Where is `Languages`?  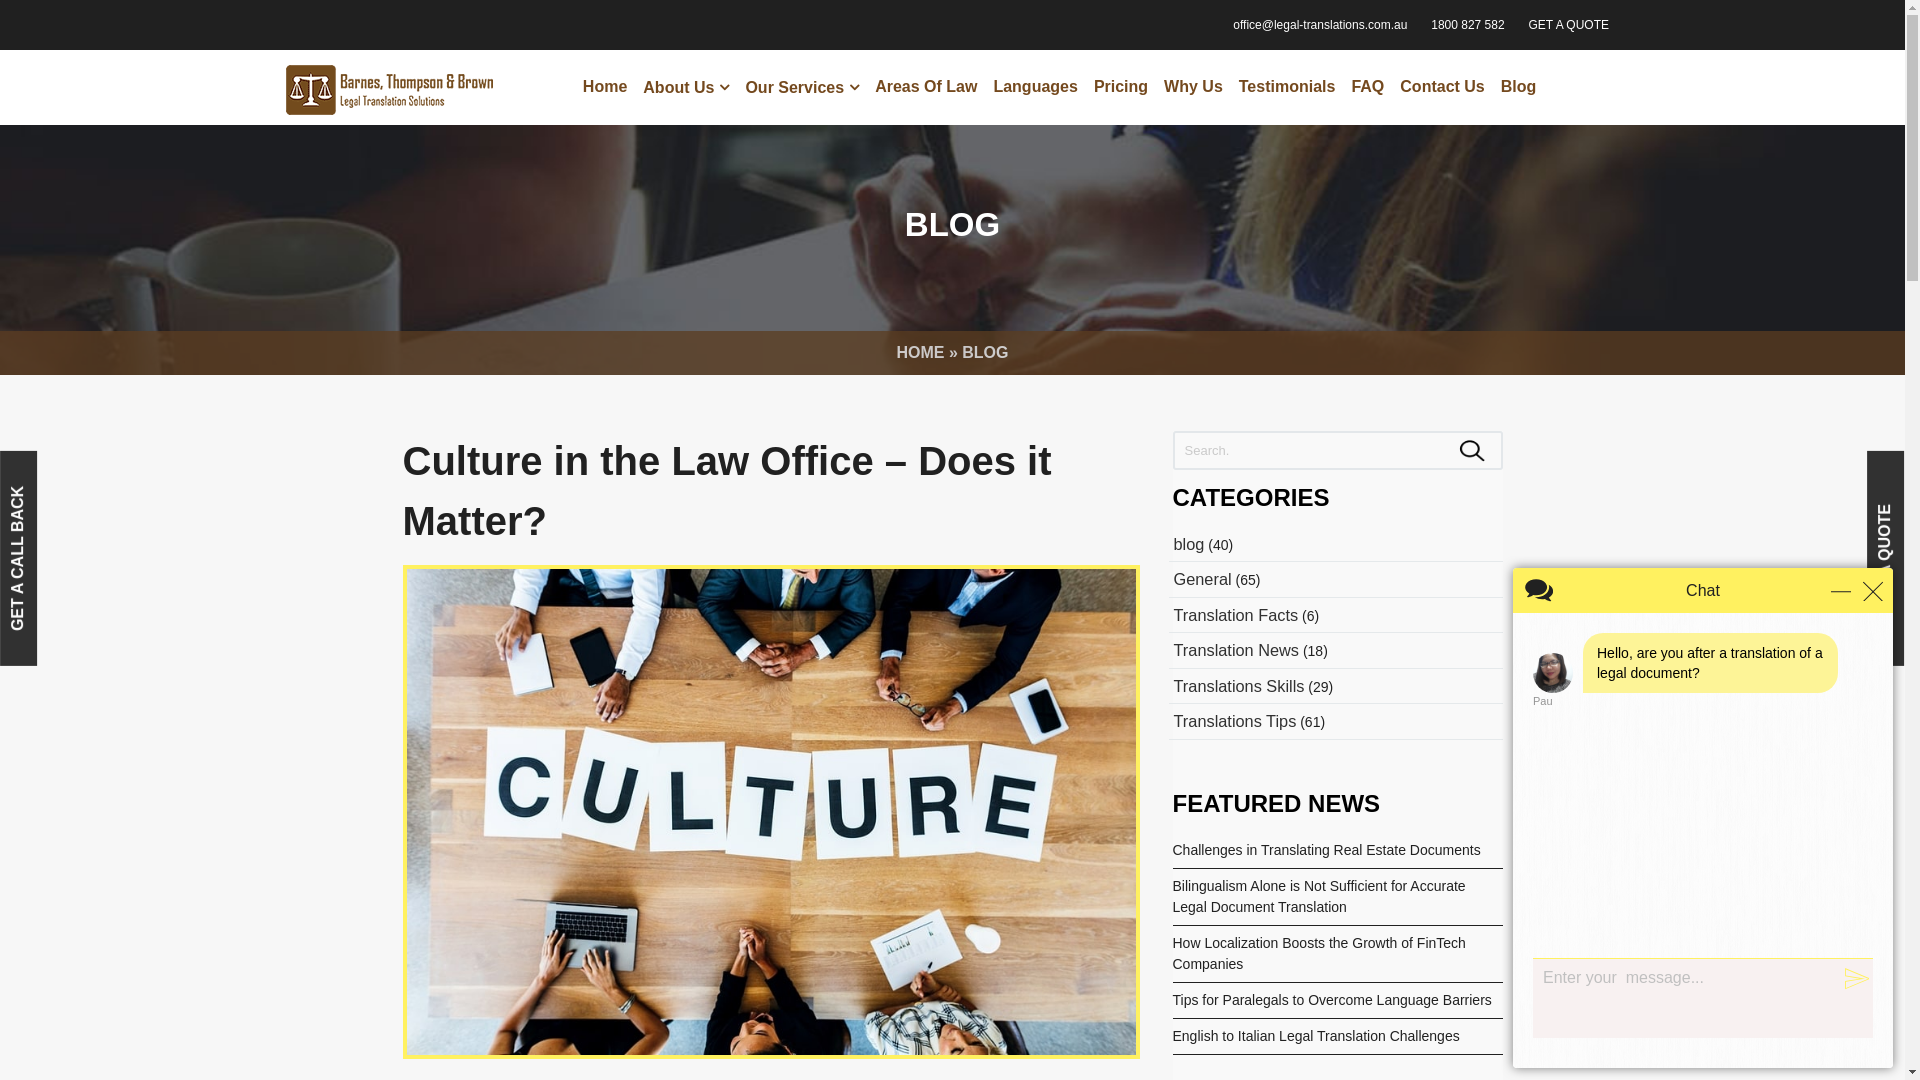
Languages is located at coordinates (1035, 87).